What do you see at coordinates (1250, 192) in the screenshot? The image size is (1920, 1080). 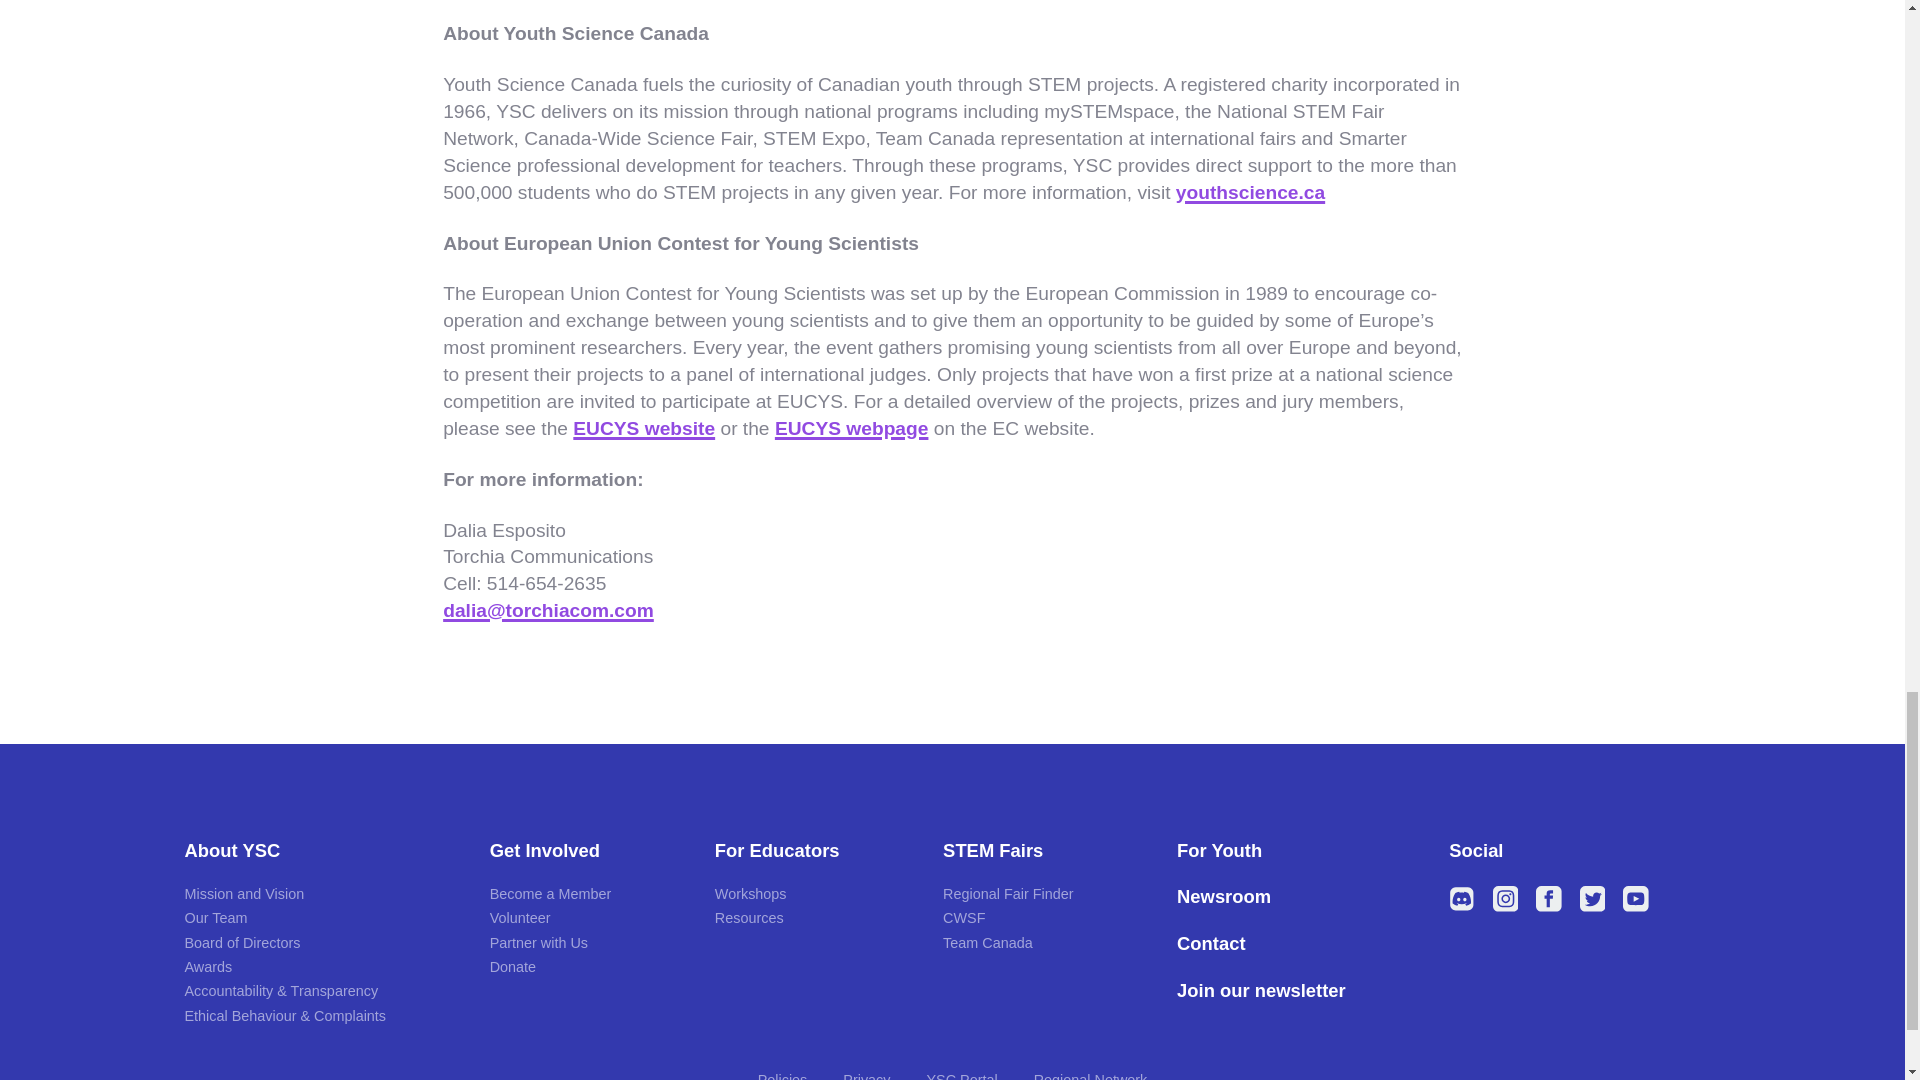 I see `youthscience.ca` at bounding box center [1250, 192].